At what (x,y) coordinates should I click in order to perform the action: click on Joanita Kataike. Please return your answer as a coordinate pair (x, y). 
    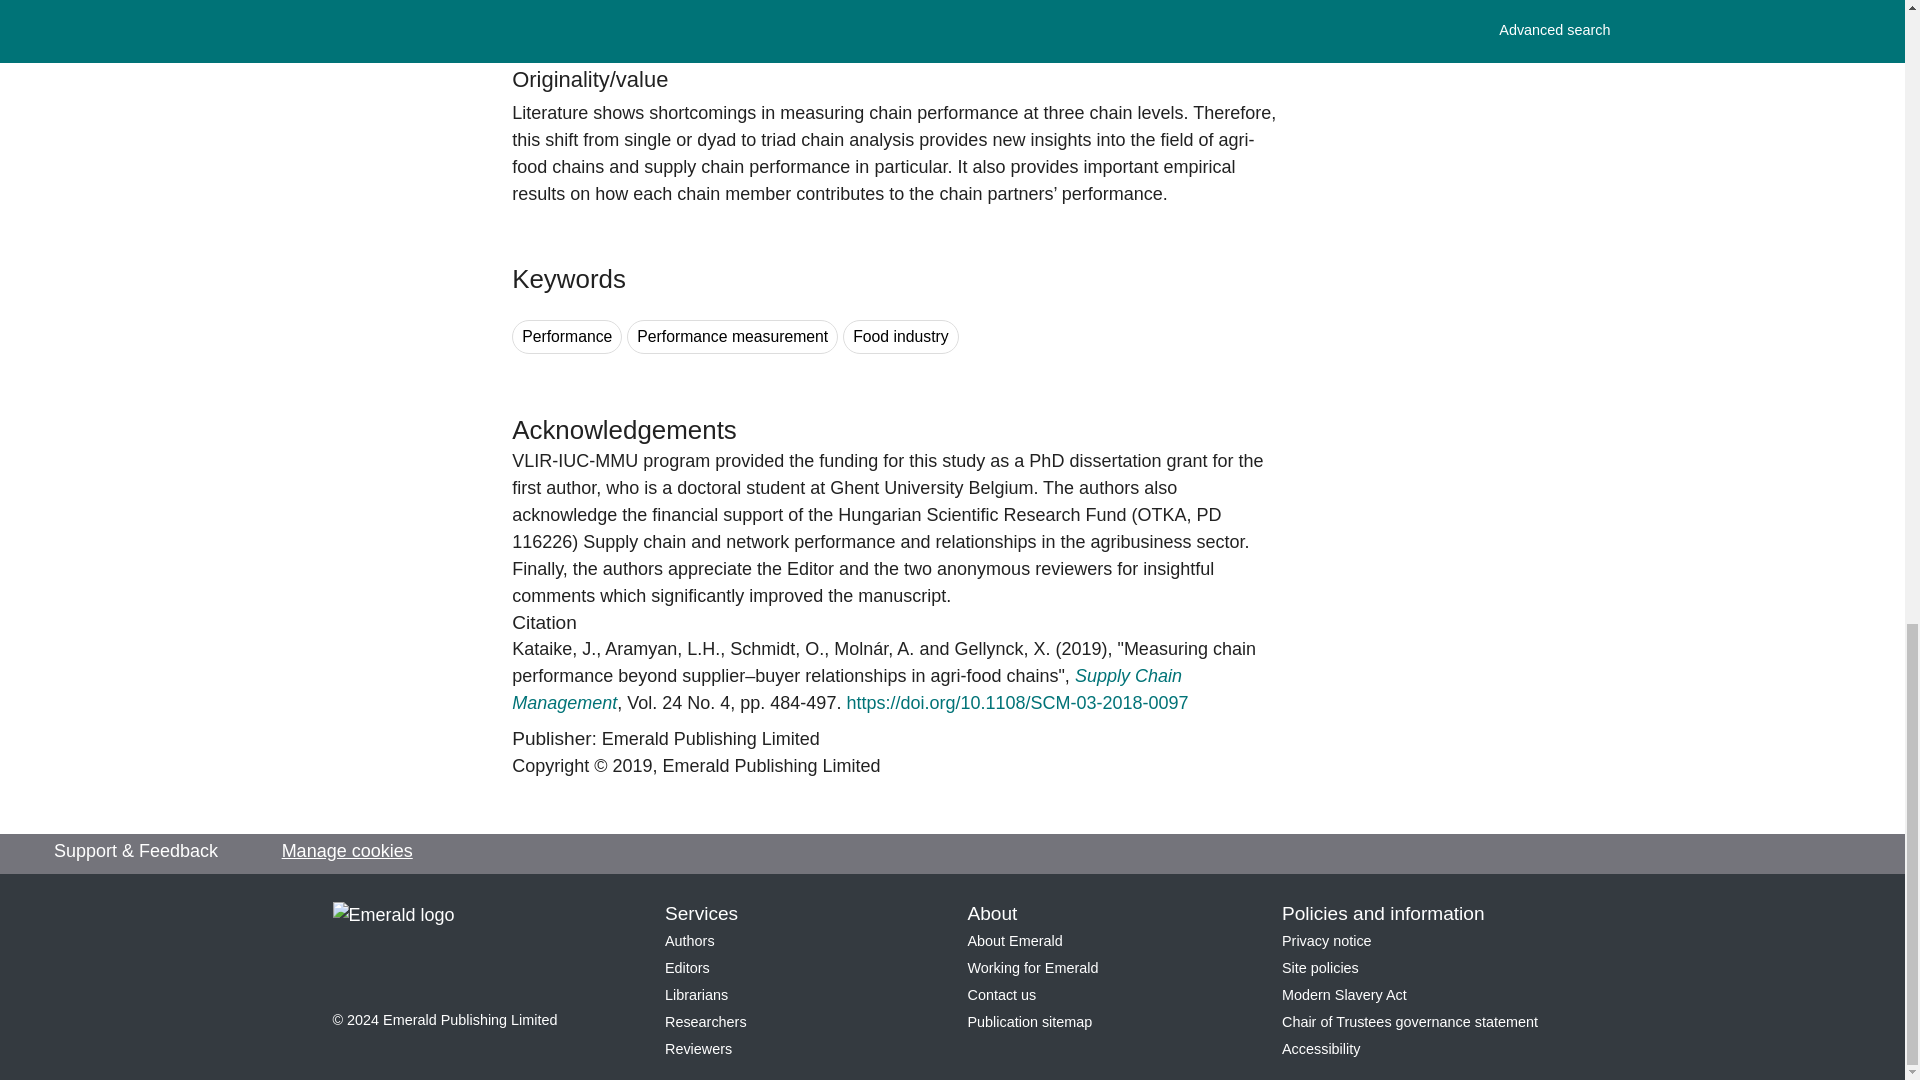
    Looking at the image, I should click on (554, 648).